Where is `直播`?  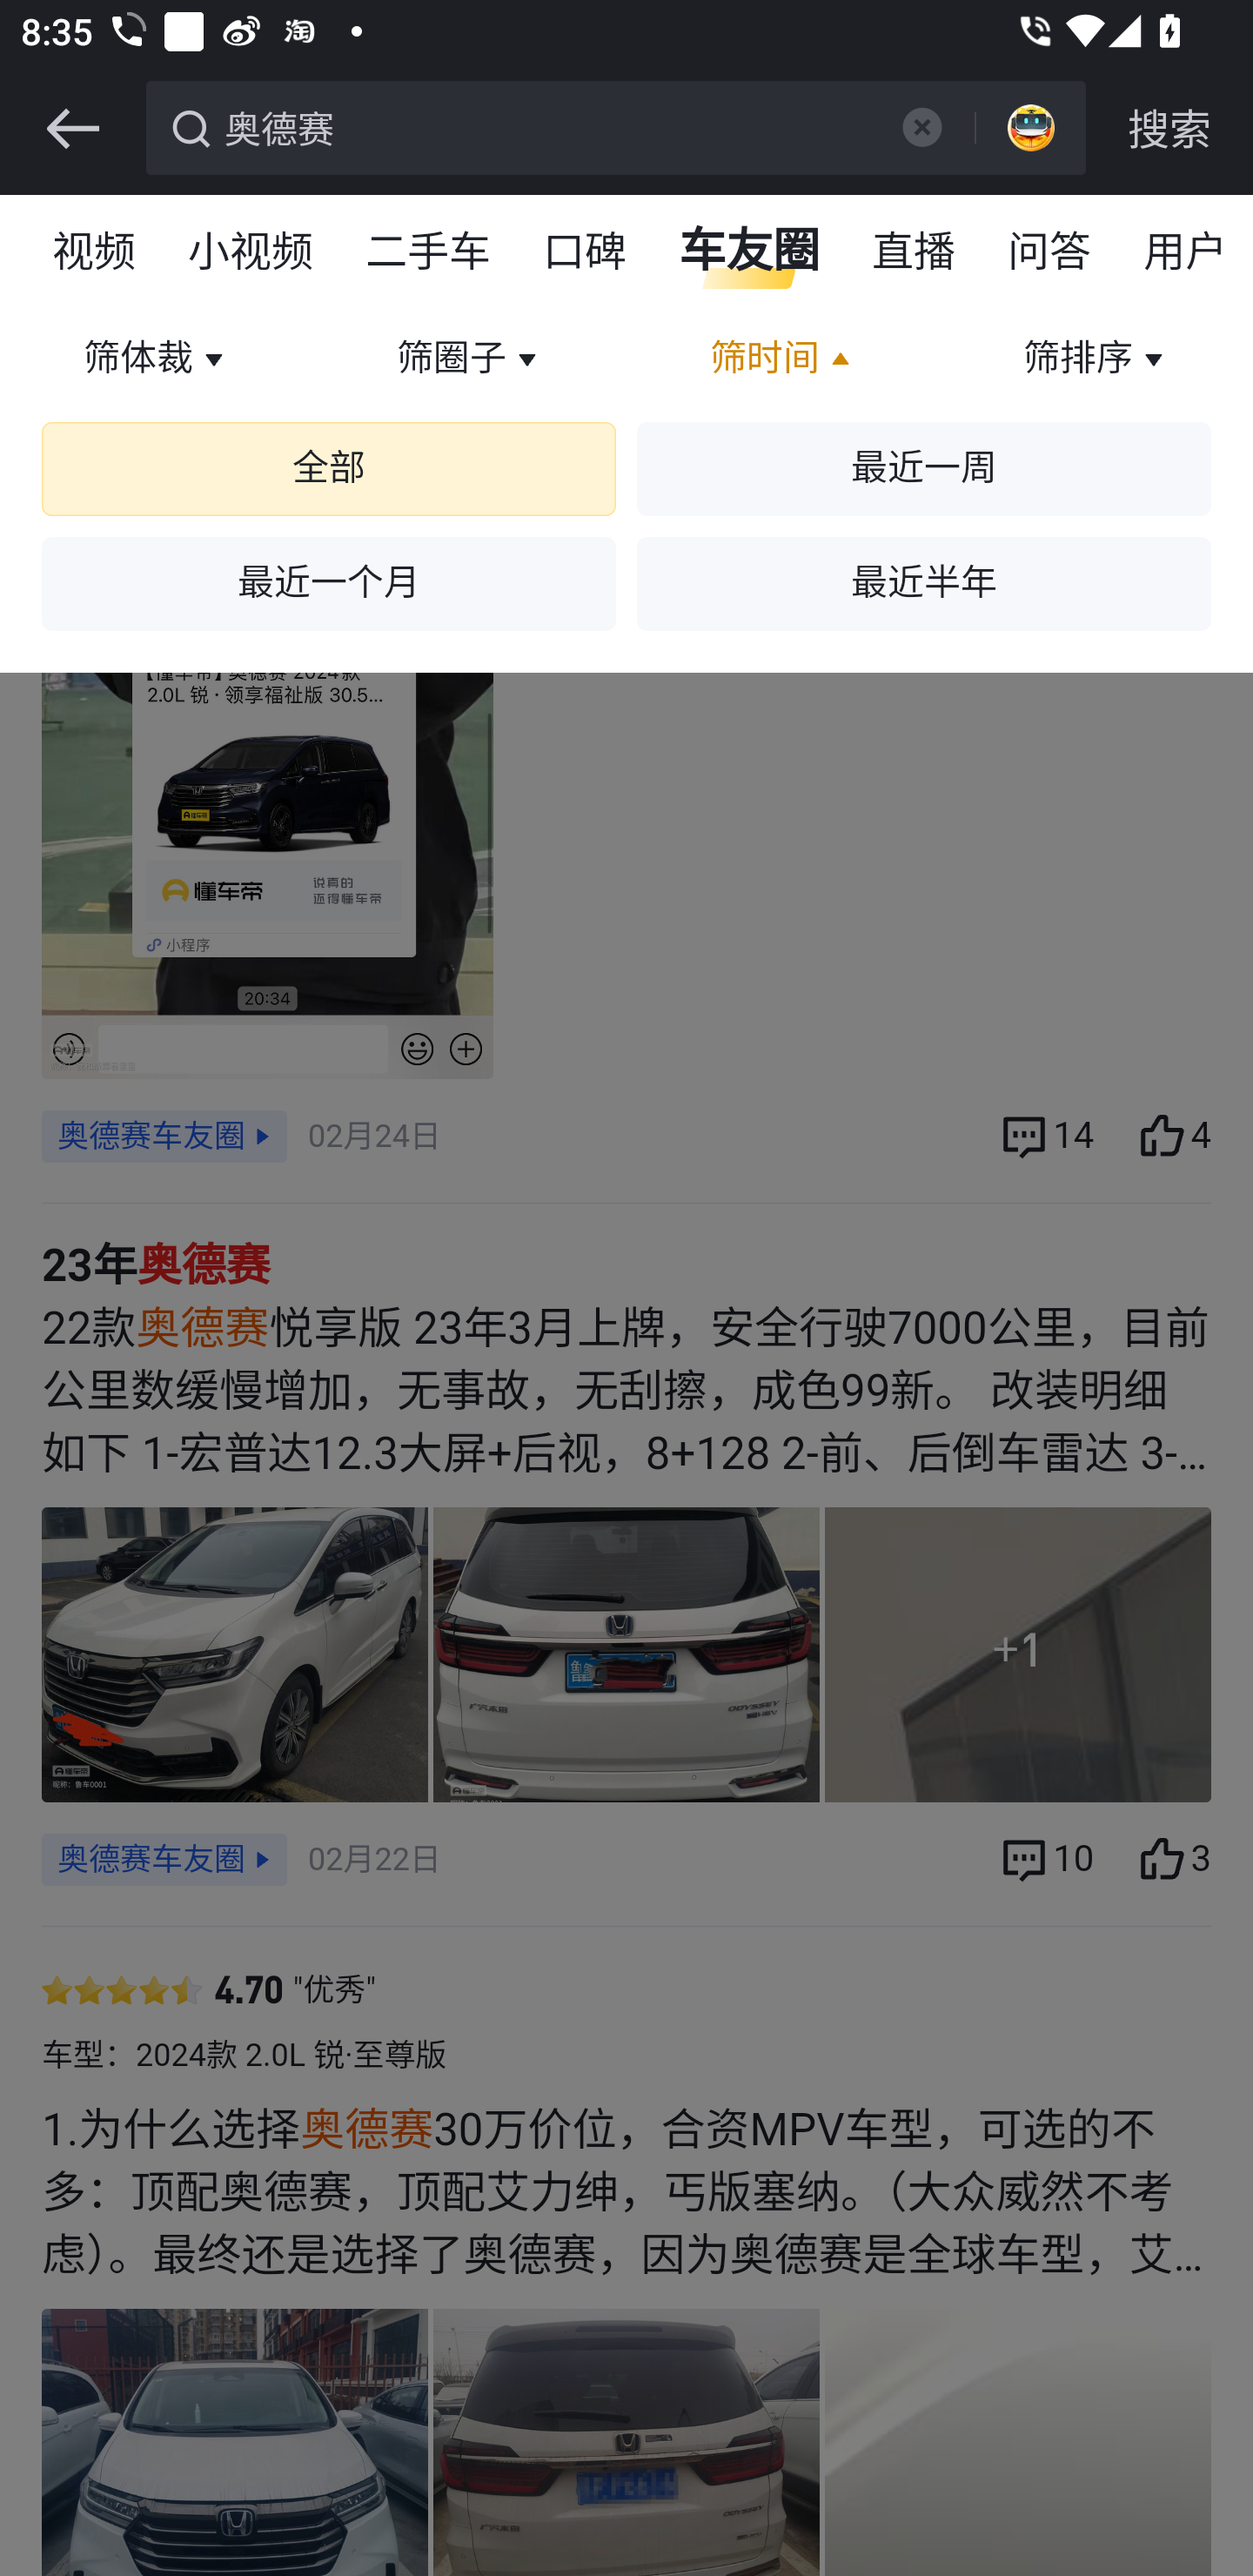
直播 is located at coordinates (915, 253).